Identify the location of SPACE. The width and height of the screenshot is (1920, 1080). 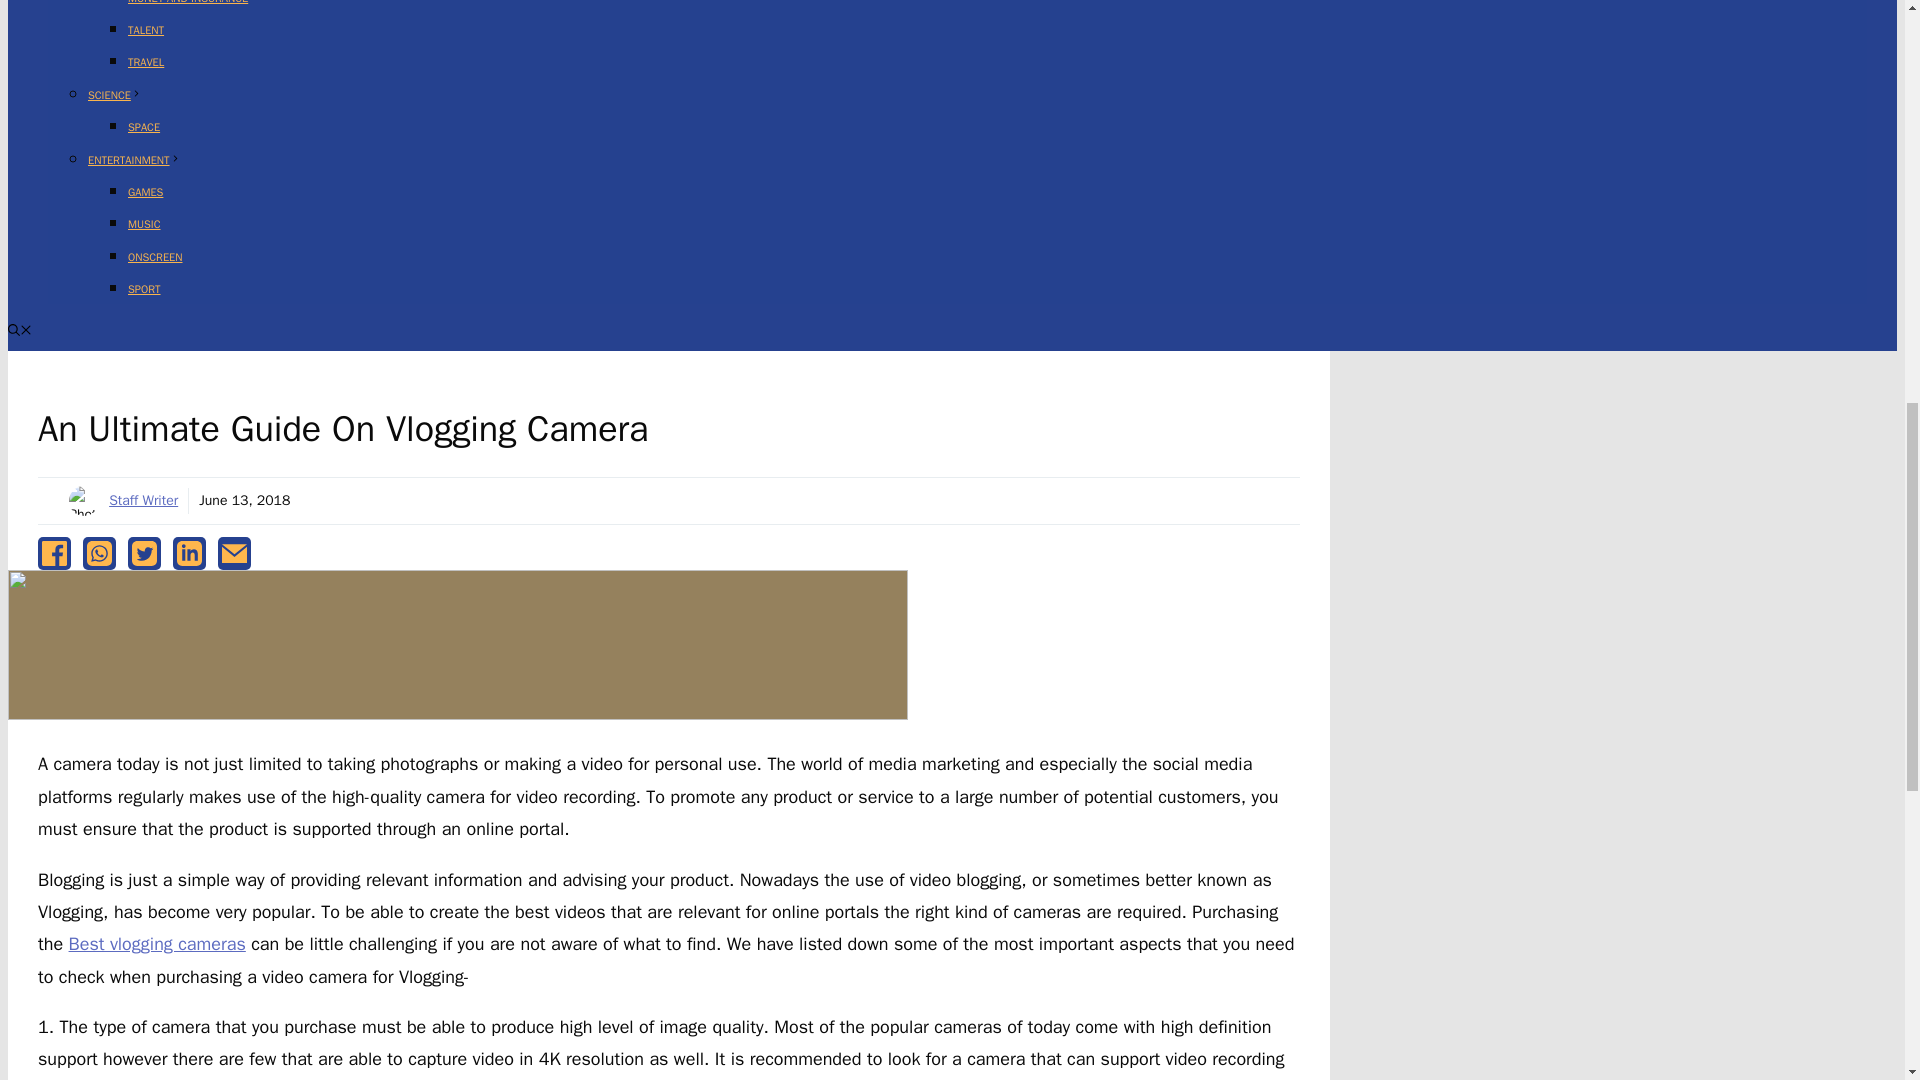
(144, 126).